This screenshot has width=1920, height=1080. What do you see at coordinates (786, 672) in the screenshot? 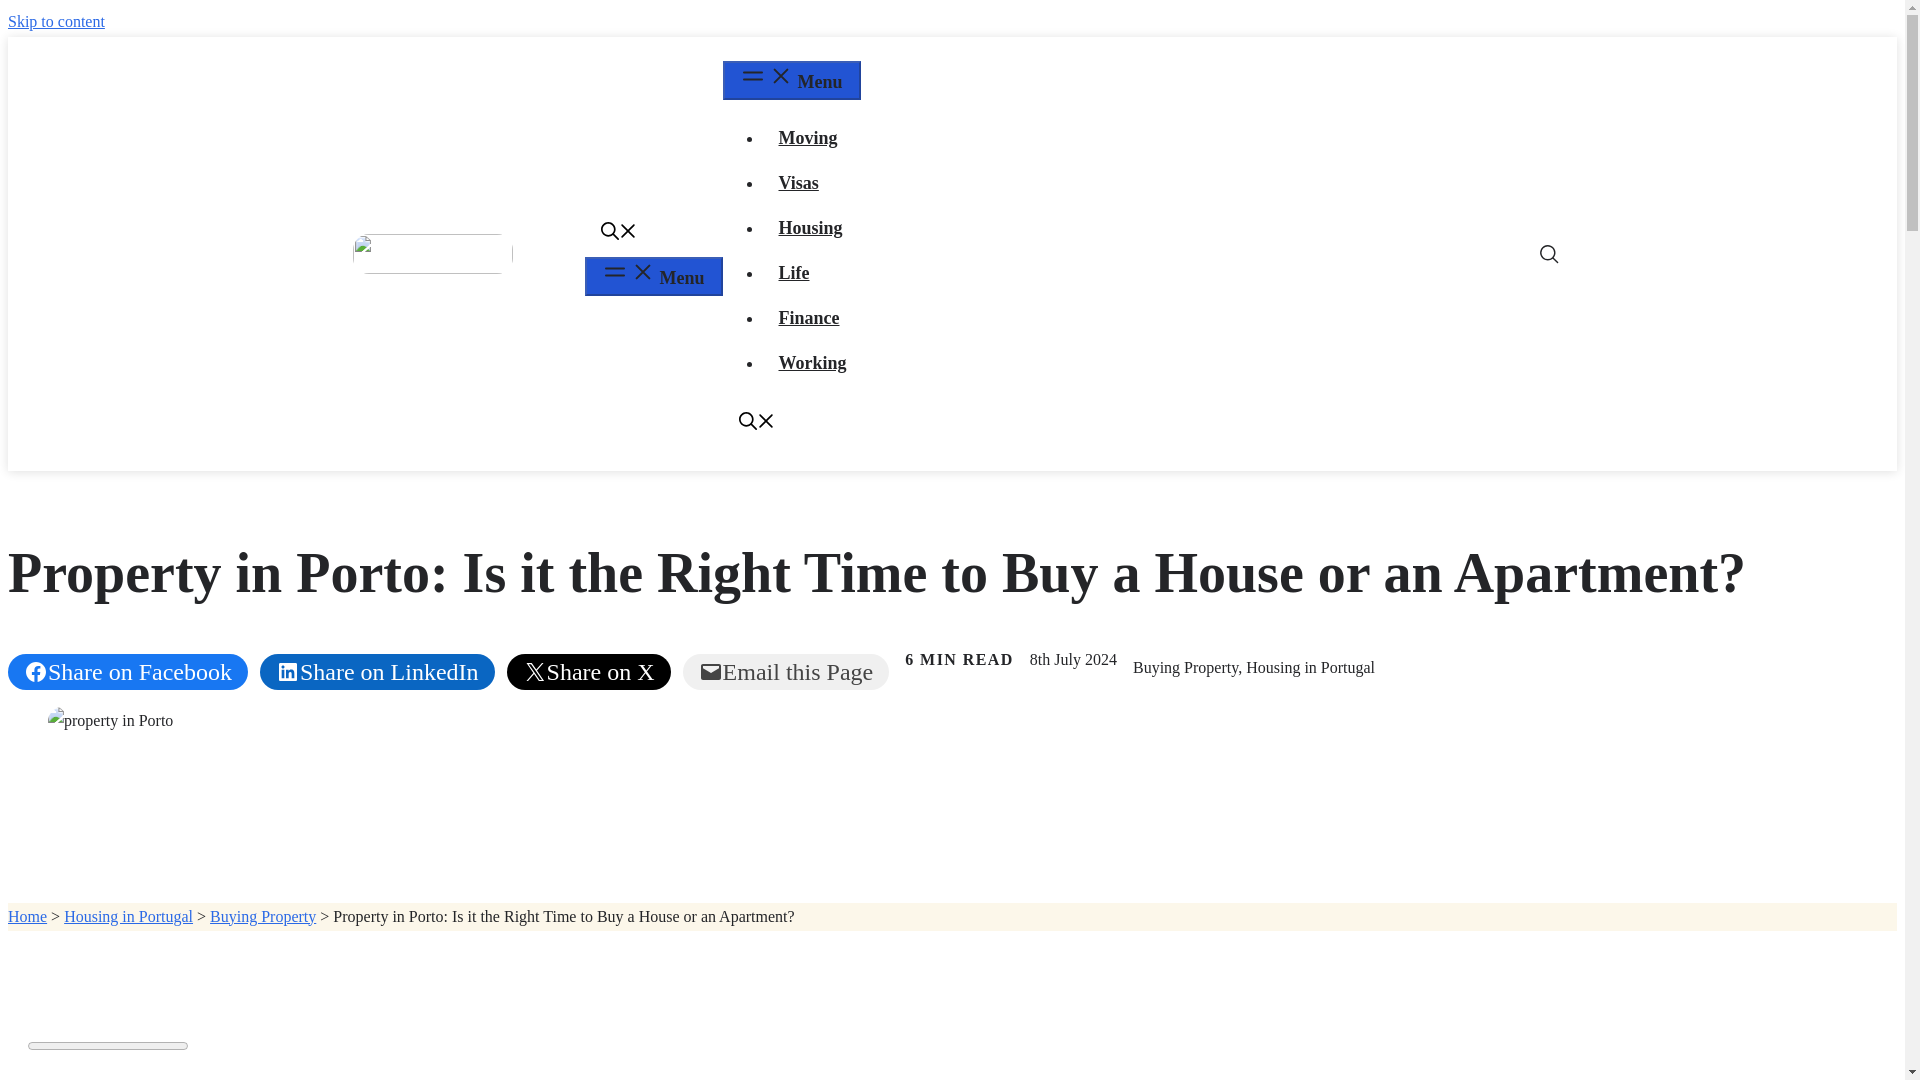
I see `Email this Page` at bounding box center [786, 672].